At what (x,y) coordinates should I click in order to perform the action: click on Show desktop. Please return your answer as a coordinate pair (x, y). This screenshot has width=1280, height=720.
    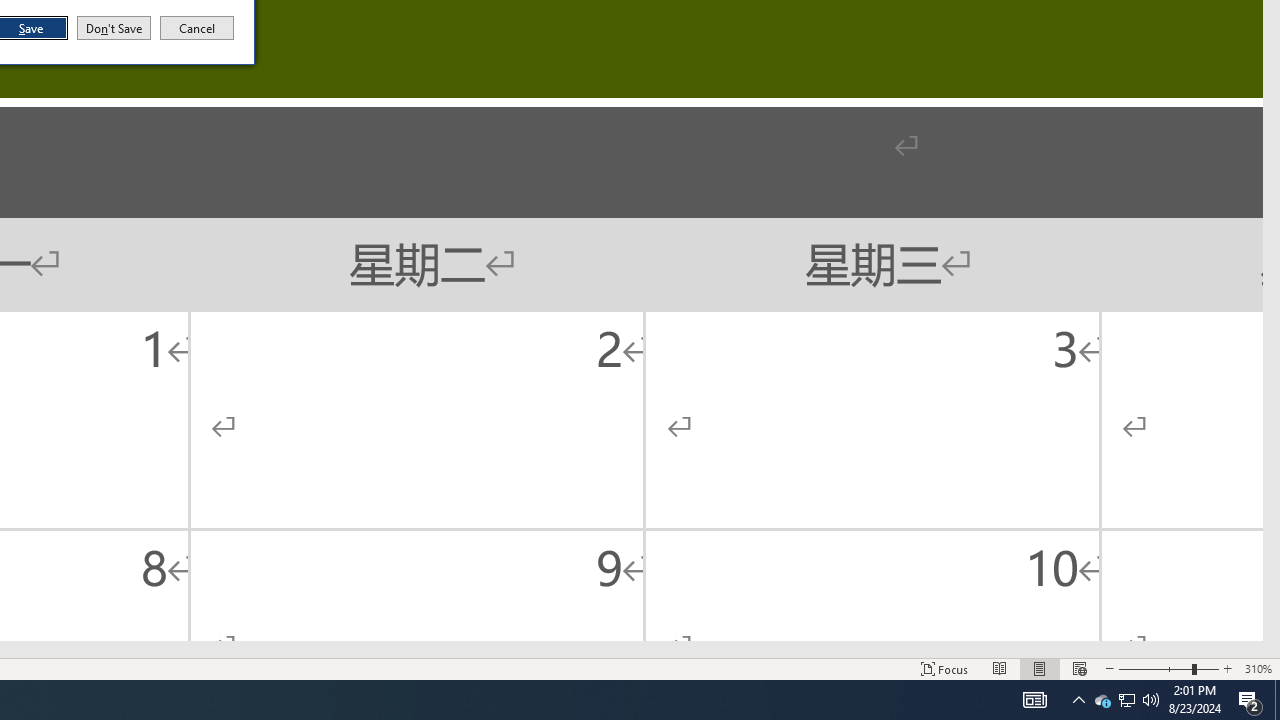
    Looking at the image, I should click on (1126, 700).